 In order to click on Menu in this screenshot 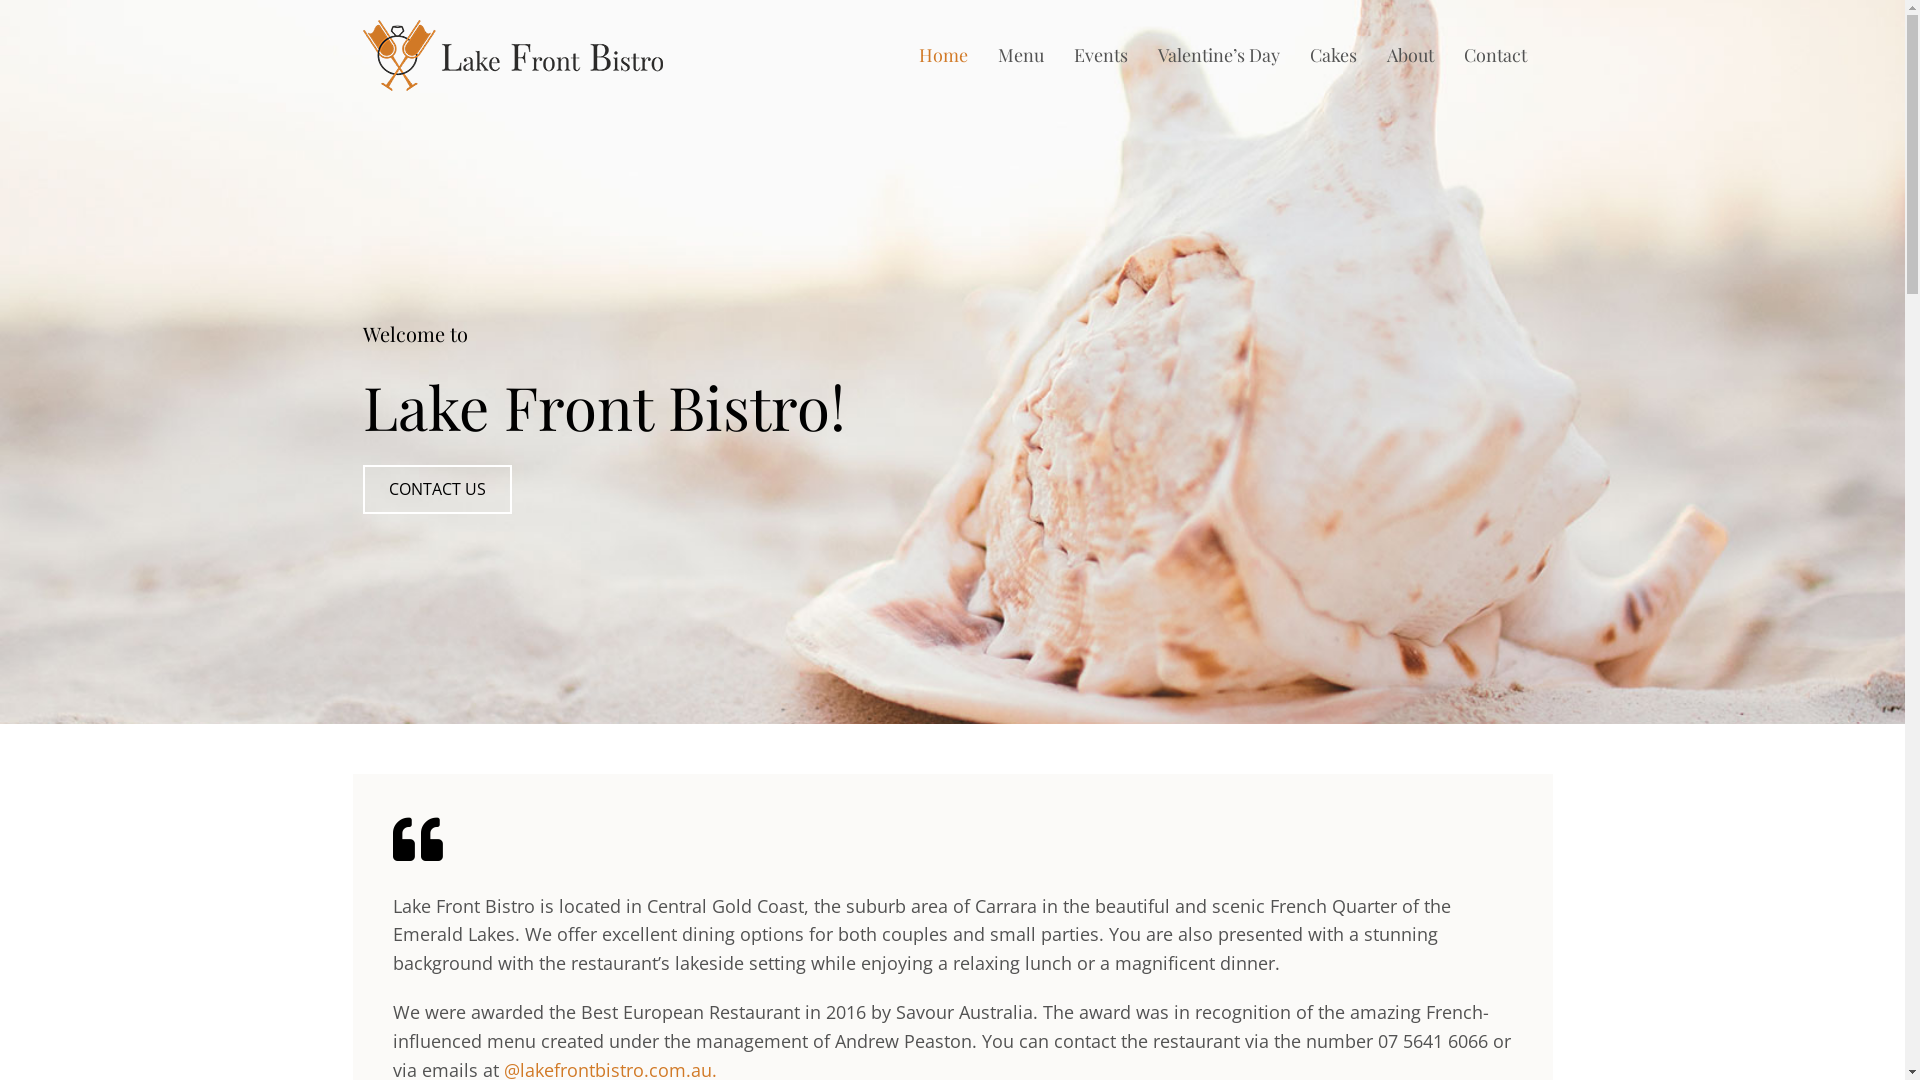, I will do `click(1021, 56)`.